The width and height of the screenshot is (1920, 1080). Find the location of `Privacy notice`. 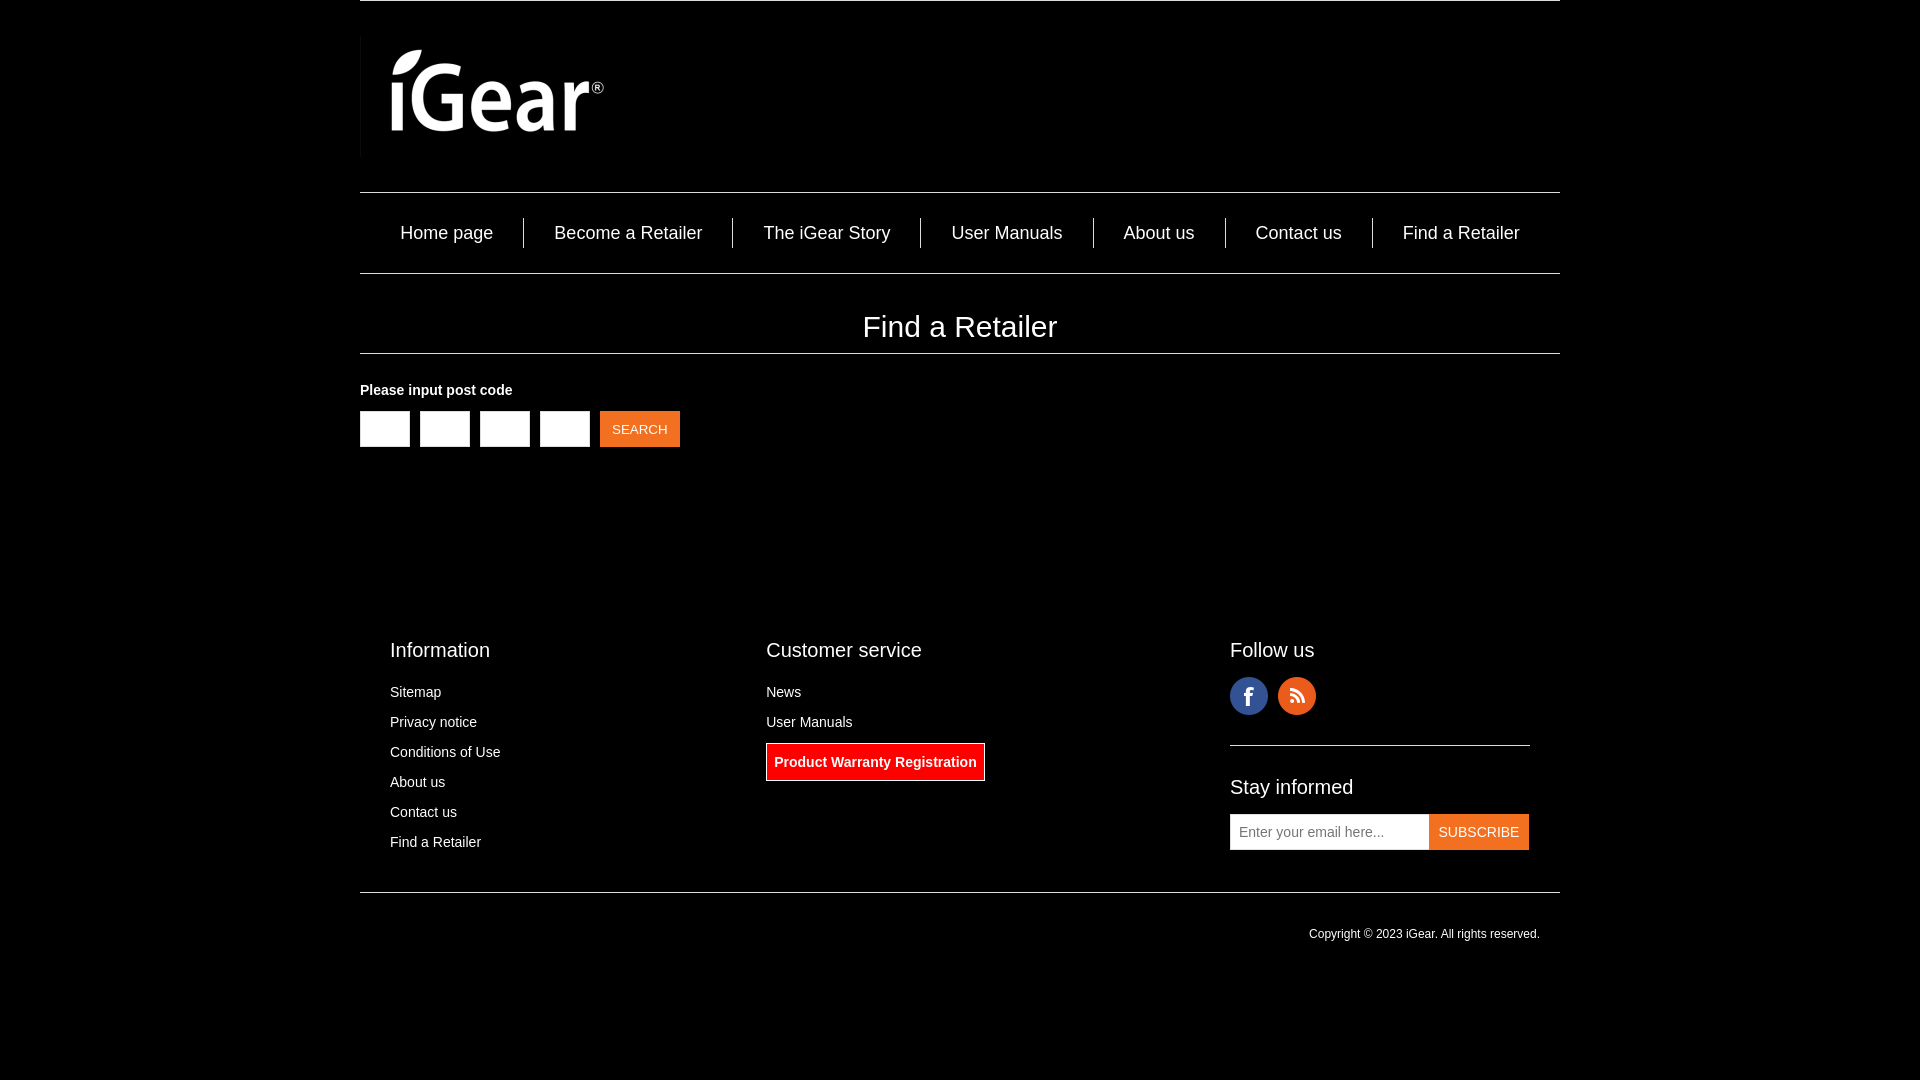

Privacy notice is located at coordinates (434, 722).